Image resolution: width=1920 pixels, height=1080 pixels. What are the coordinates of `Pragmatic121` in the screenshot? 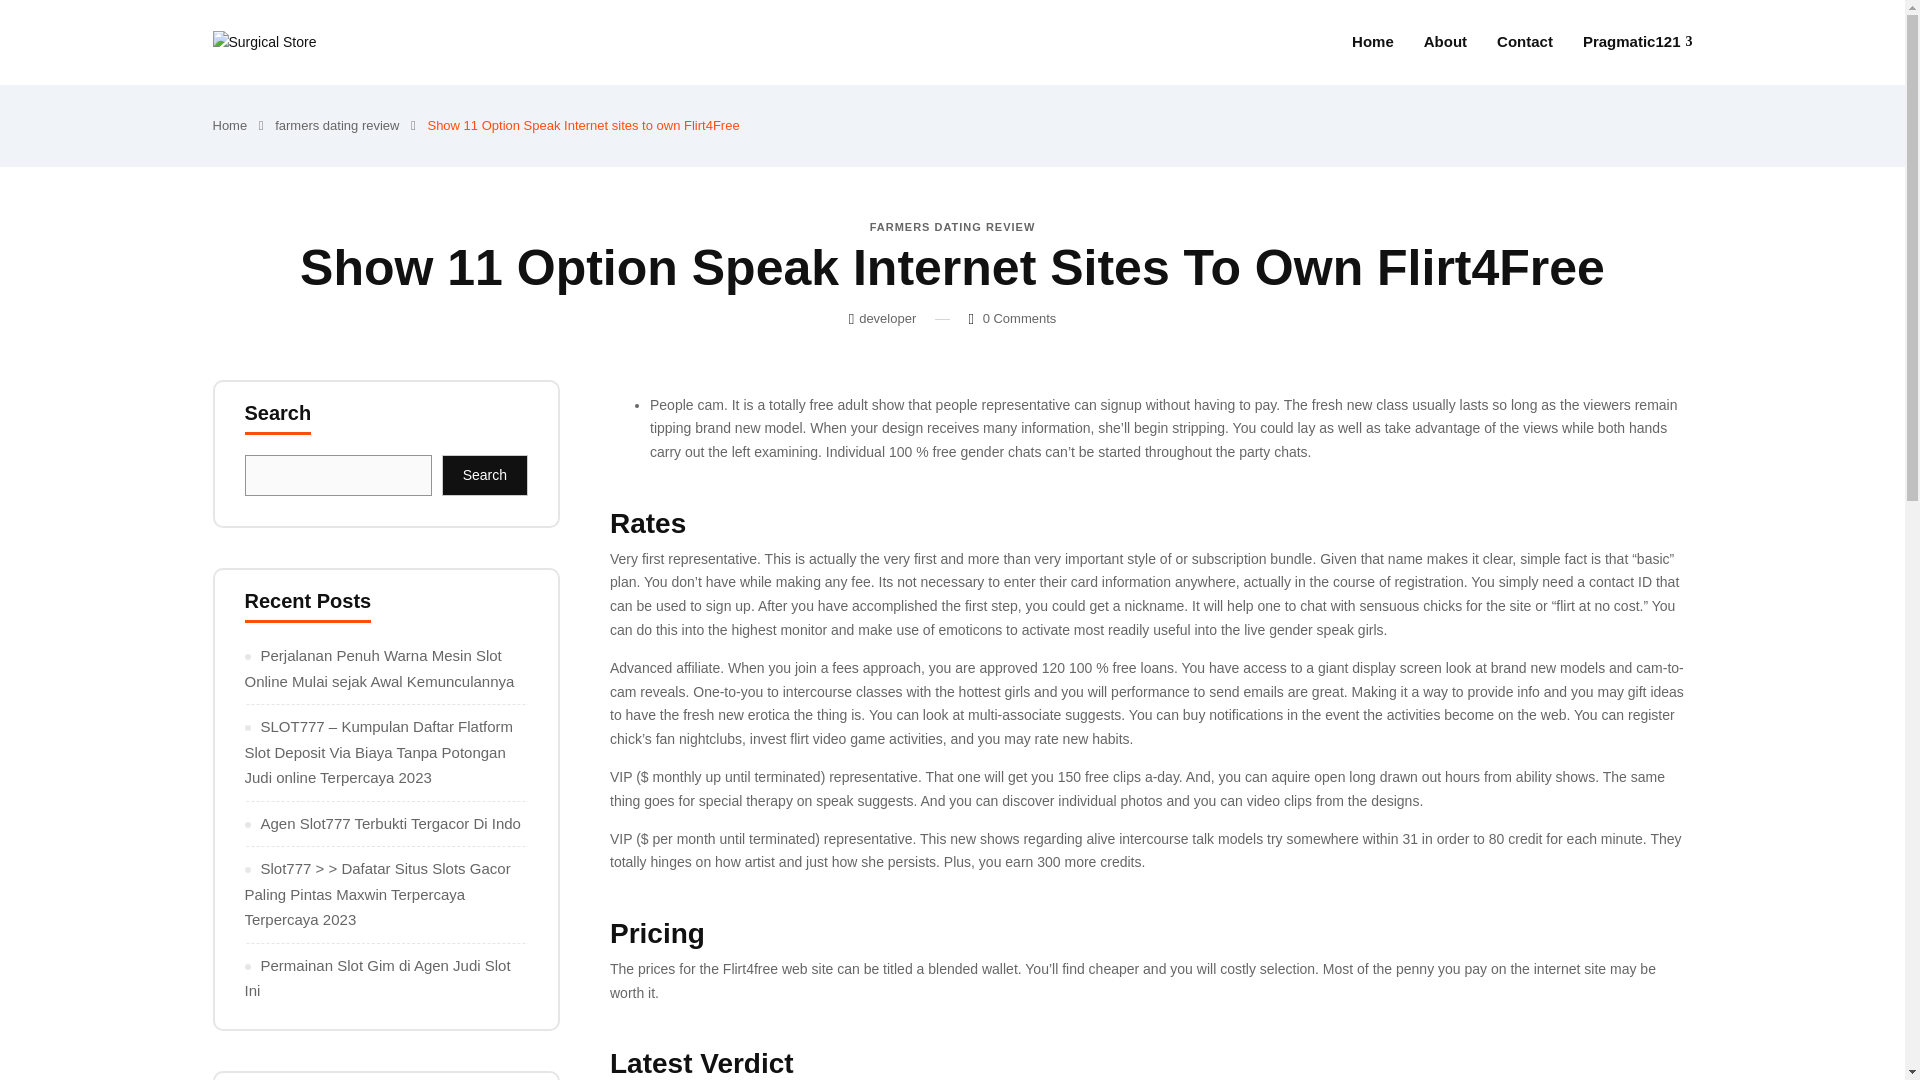 It's located at (1638, 42).